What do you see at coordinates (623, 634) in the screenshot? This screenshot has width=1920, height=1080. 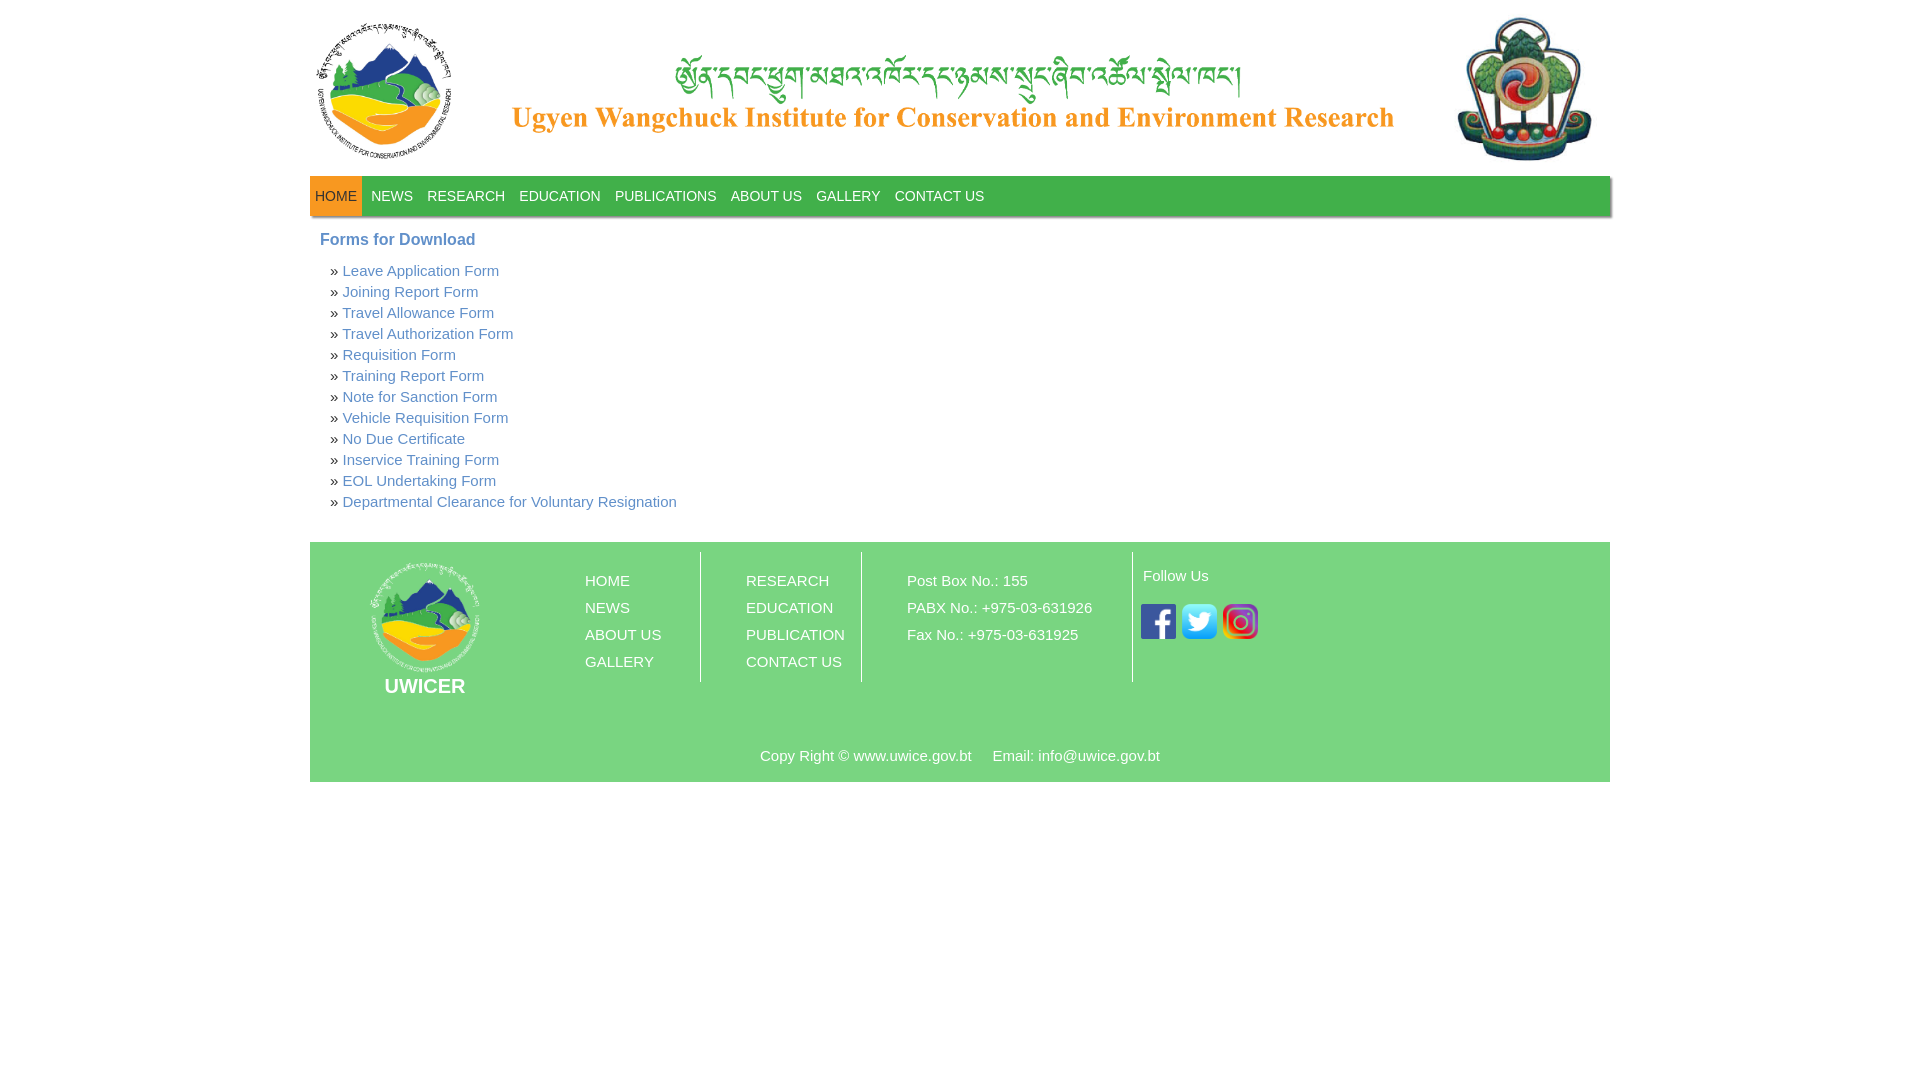 I see `ABOUT US` at bounding box center [623, 634].